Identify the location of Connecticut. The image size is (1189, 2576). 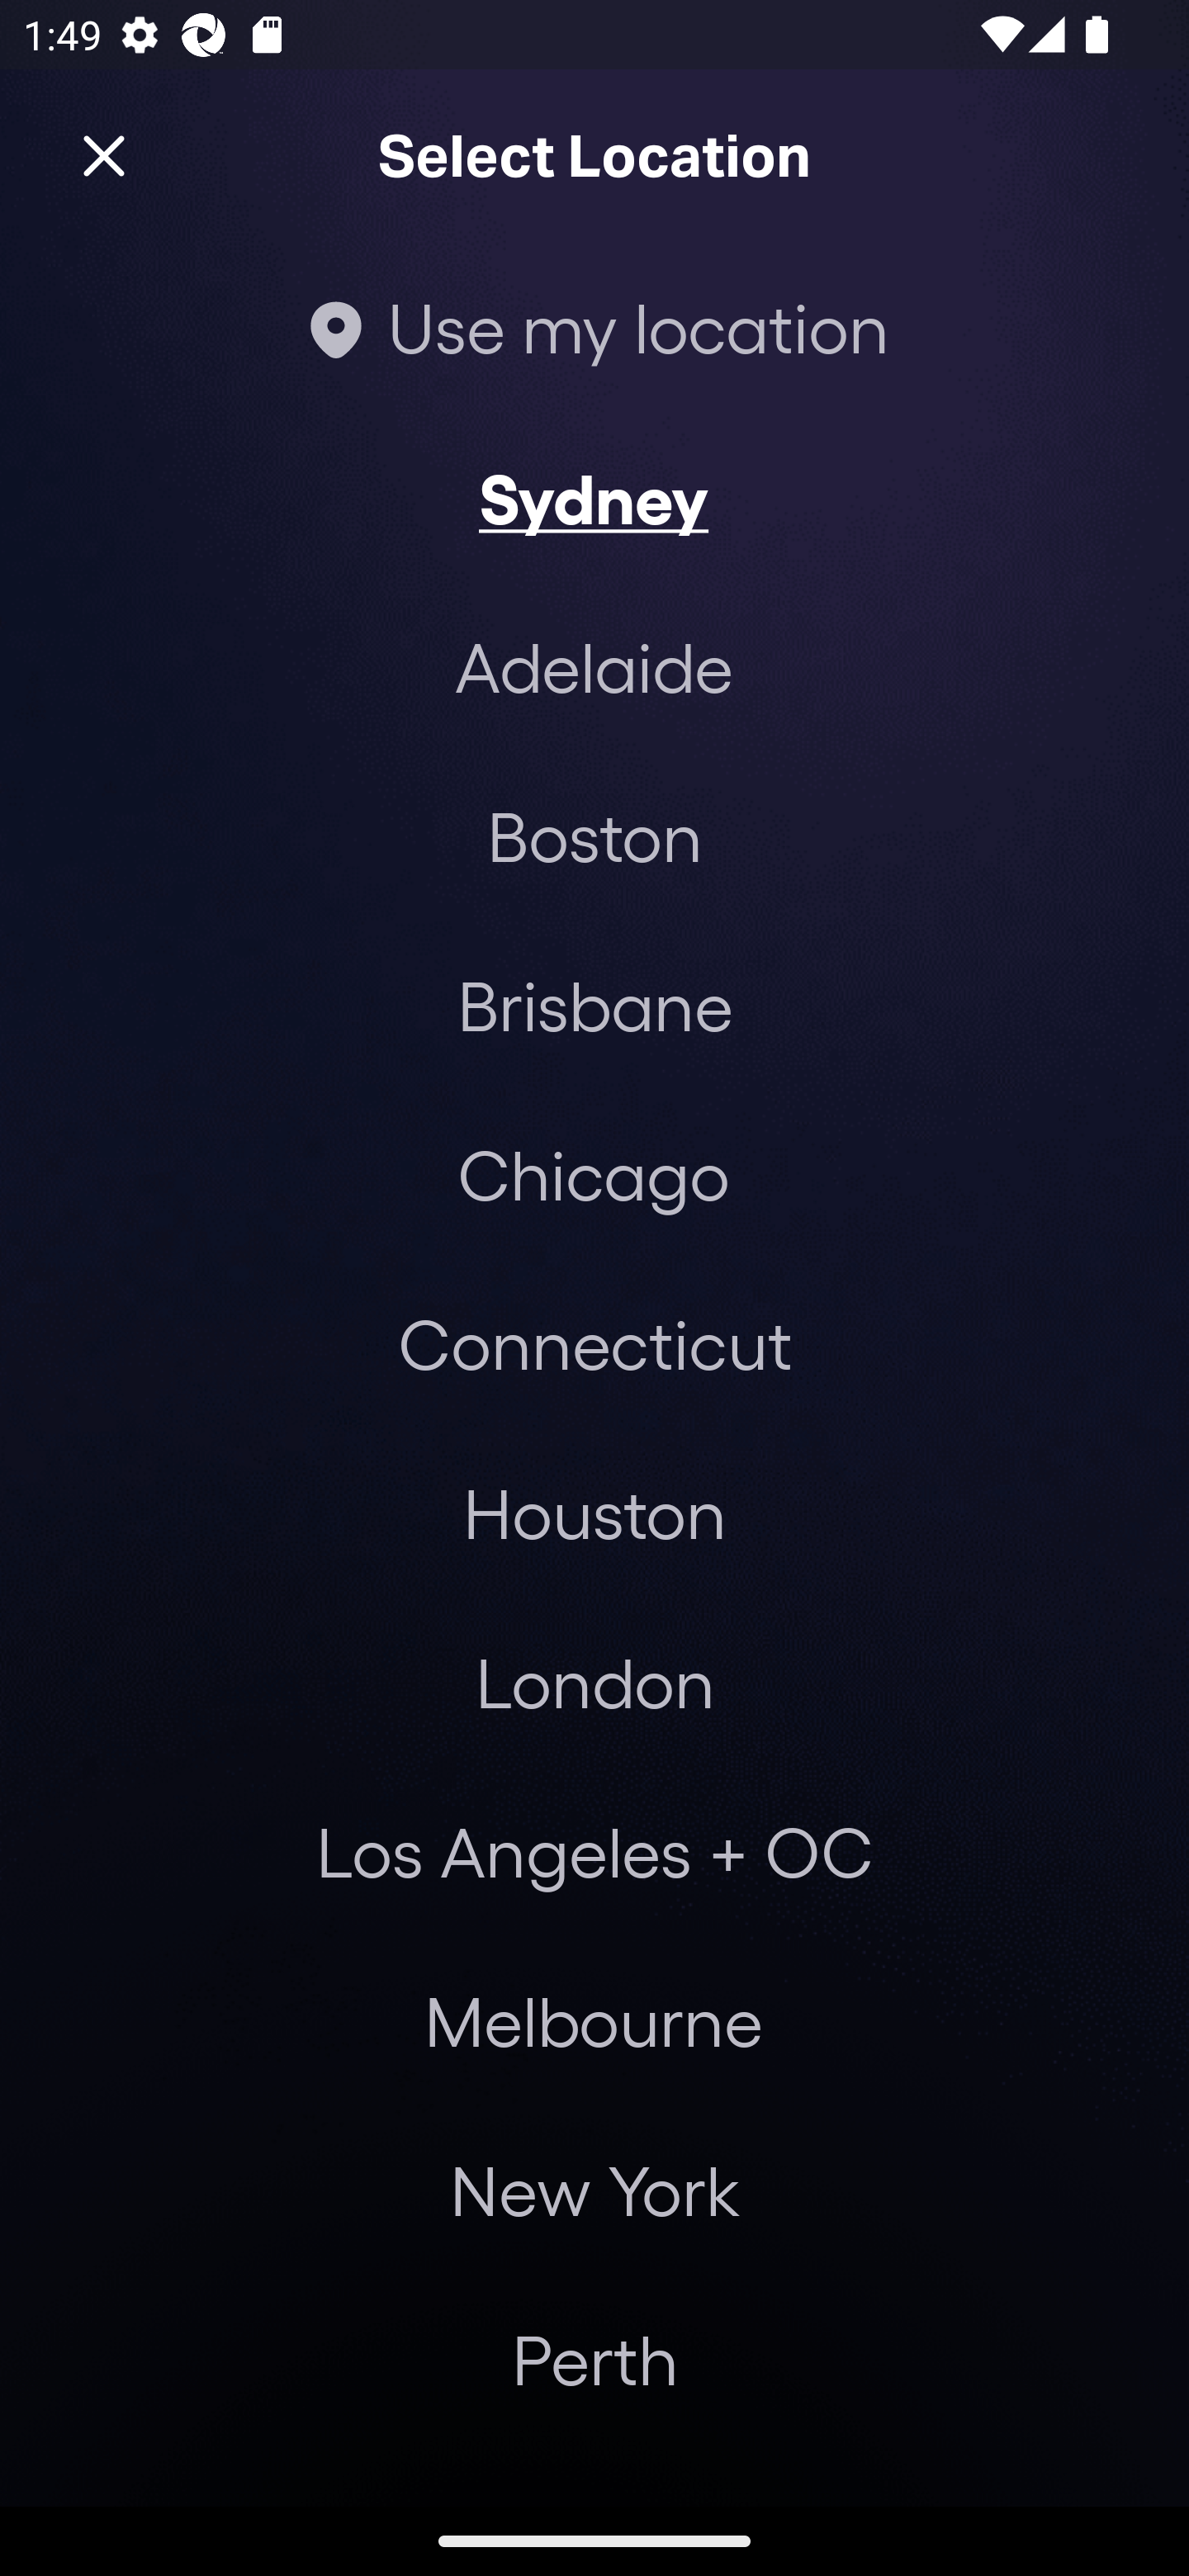
(594, 1342).